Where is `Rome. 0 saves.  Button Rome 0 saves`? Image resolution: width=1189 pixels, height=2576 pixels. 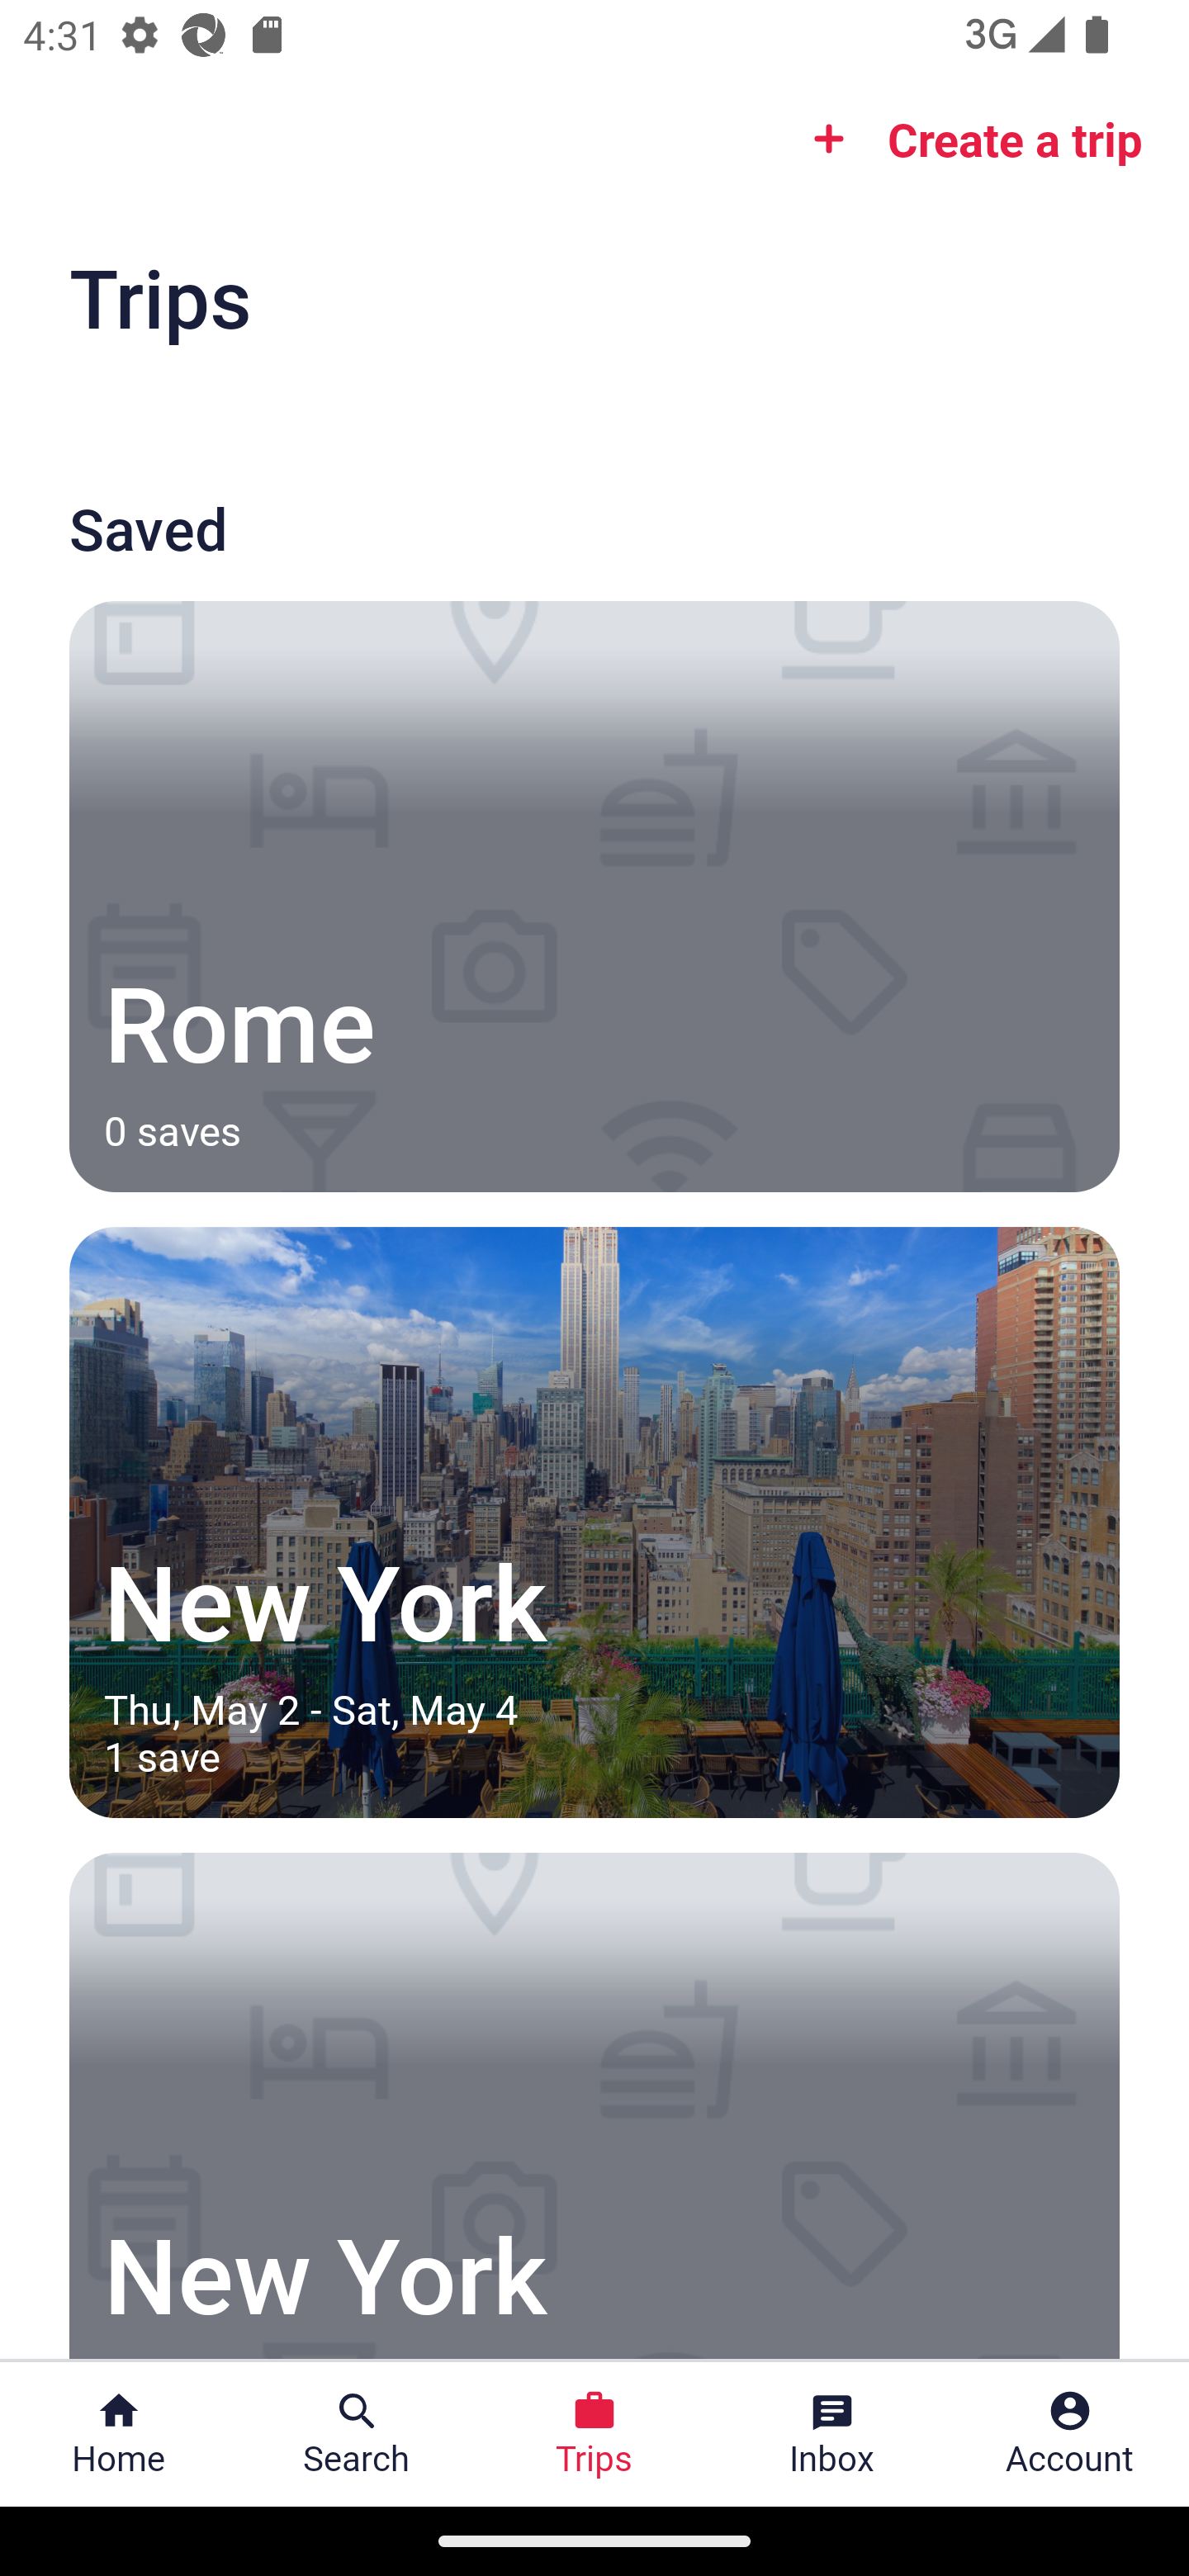 Rome. 0 saves.  Button Rome 0 saves is located at coordinates (594, 896).